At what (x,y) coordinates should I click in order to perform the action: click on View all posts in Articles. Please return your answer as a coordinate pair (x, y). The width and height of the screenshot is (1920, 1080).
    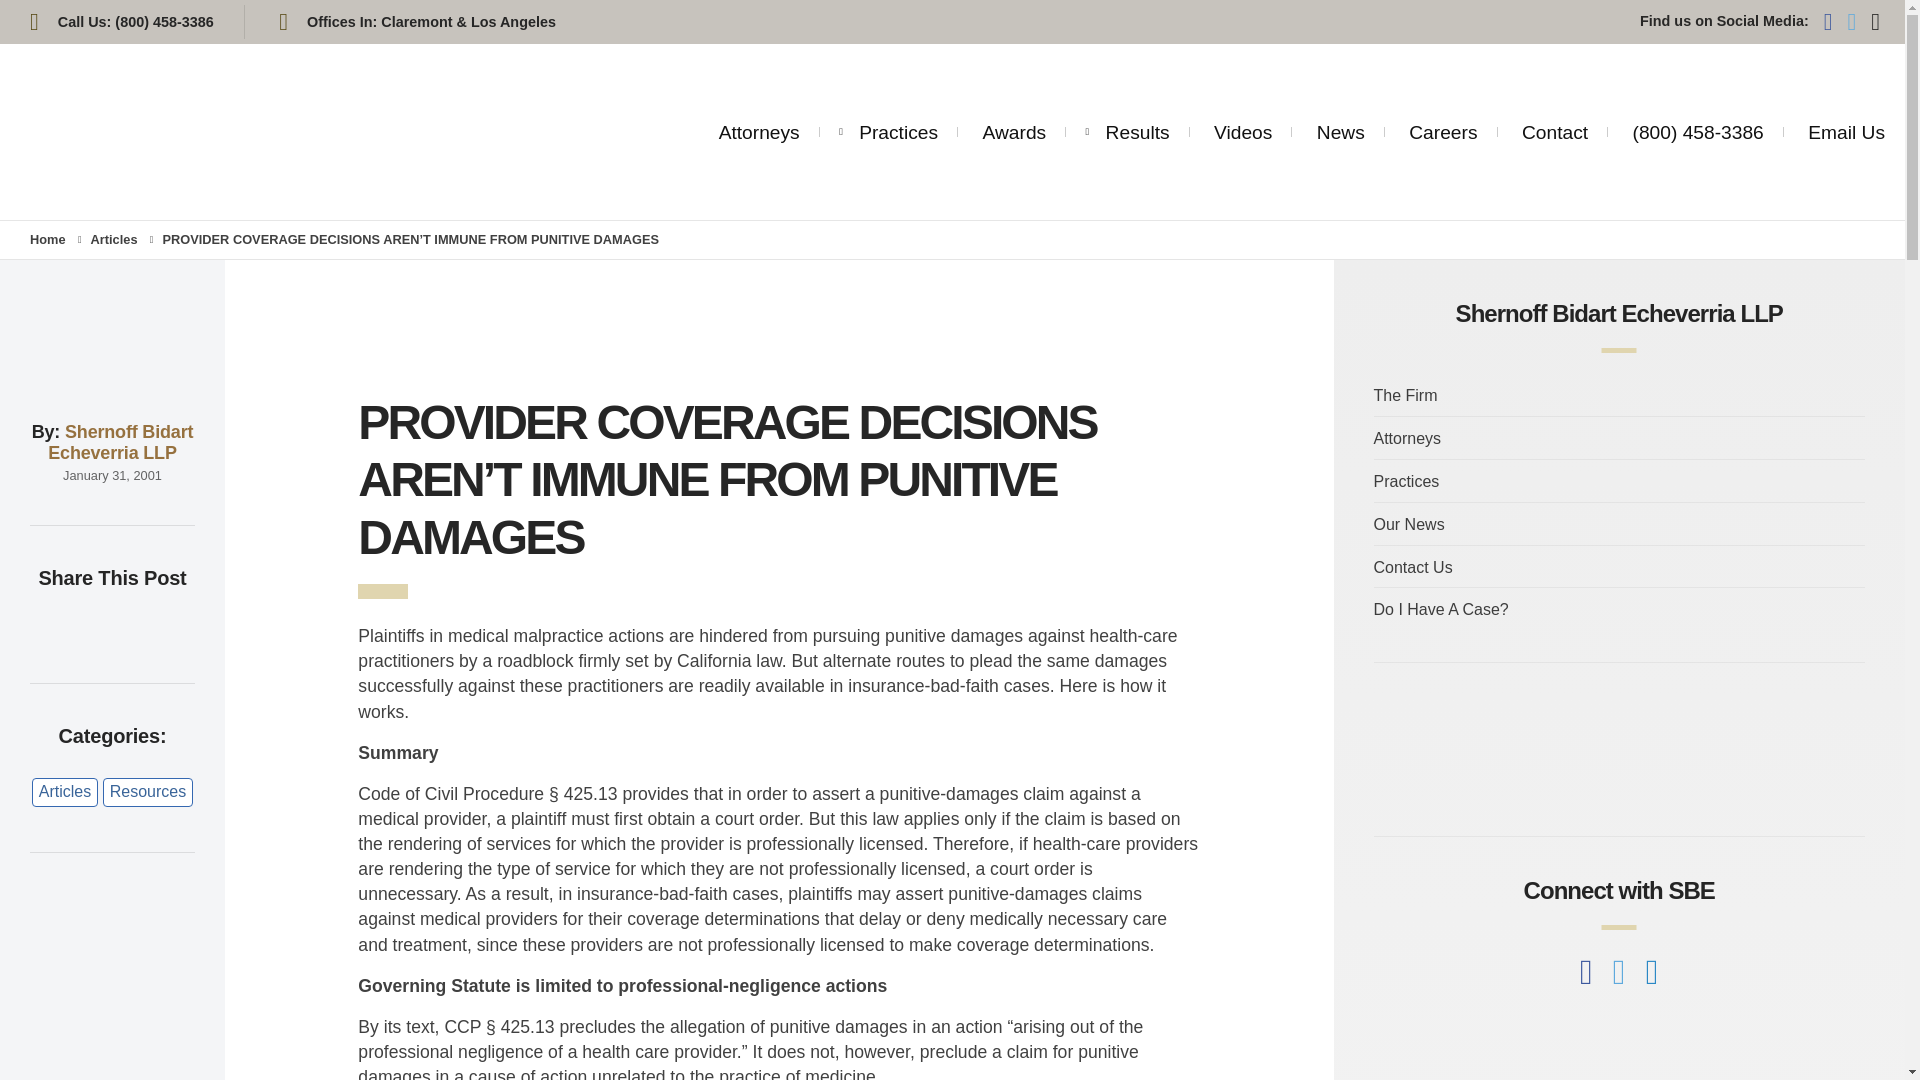
    Looking at the image, I should click on (114, 240).